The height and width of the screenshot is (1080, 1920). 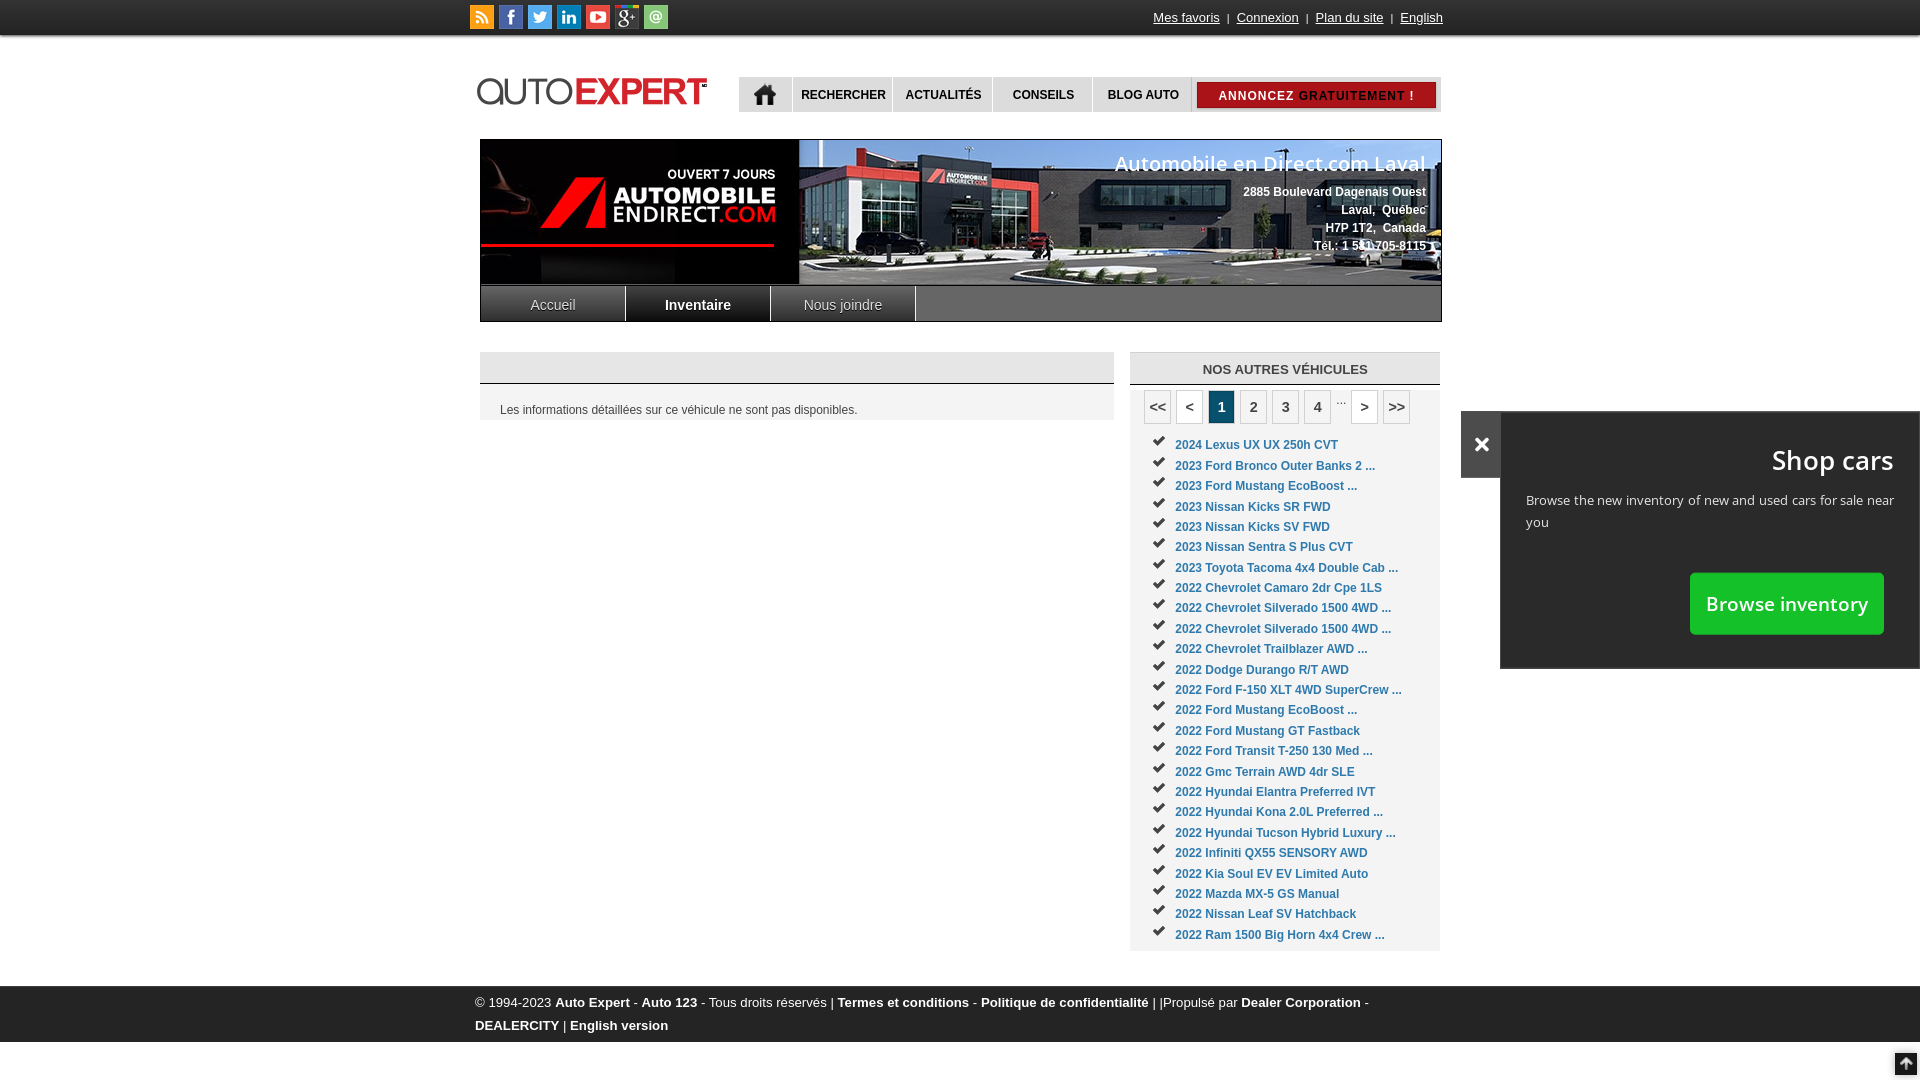 I want to click on 2022 Infiniti QX55 SENSORY AWD, so click(x=1271, y=853).